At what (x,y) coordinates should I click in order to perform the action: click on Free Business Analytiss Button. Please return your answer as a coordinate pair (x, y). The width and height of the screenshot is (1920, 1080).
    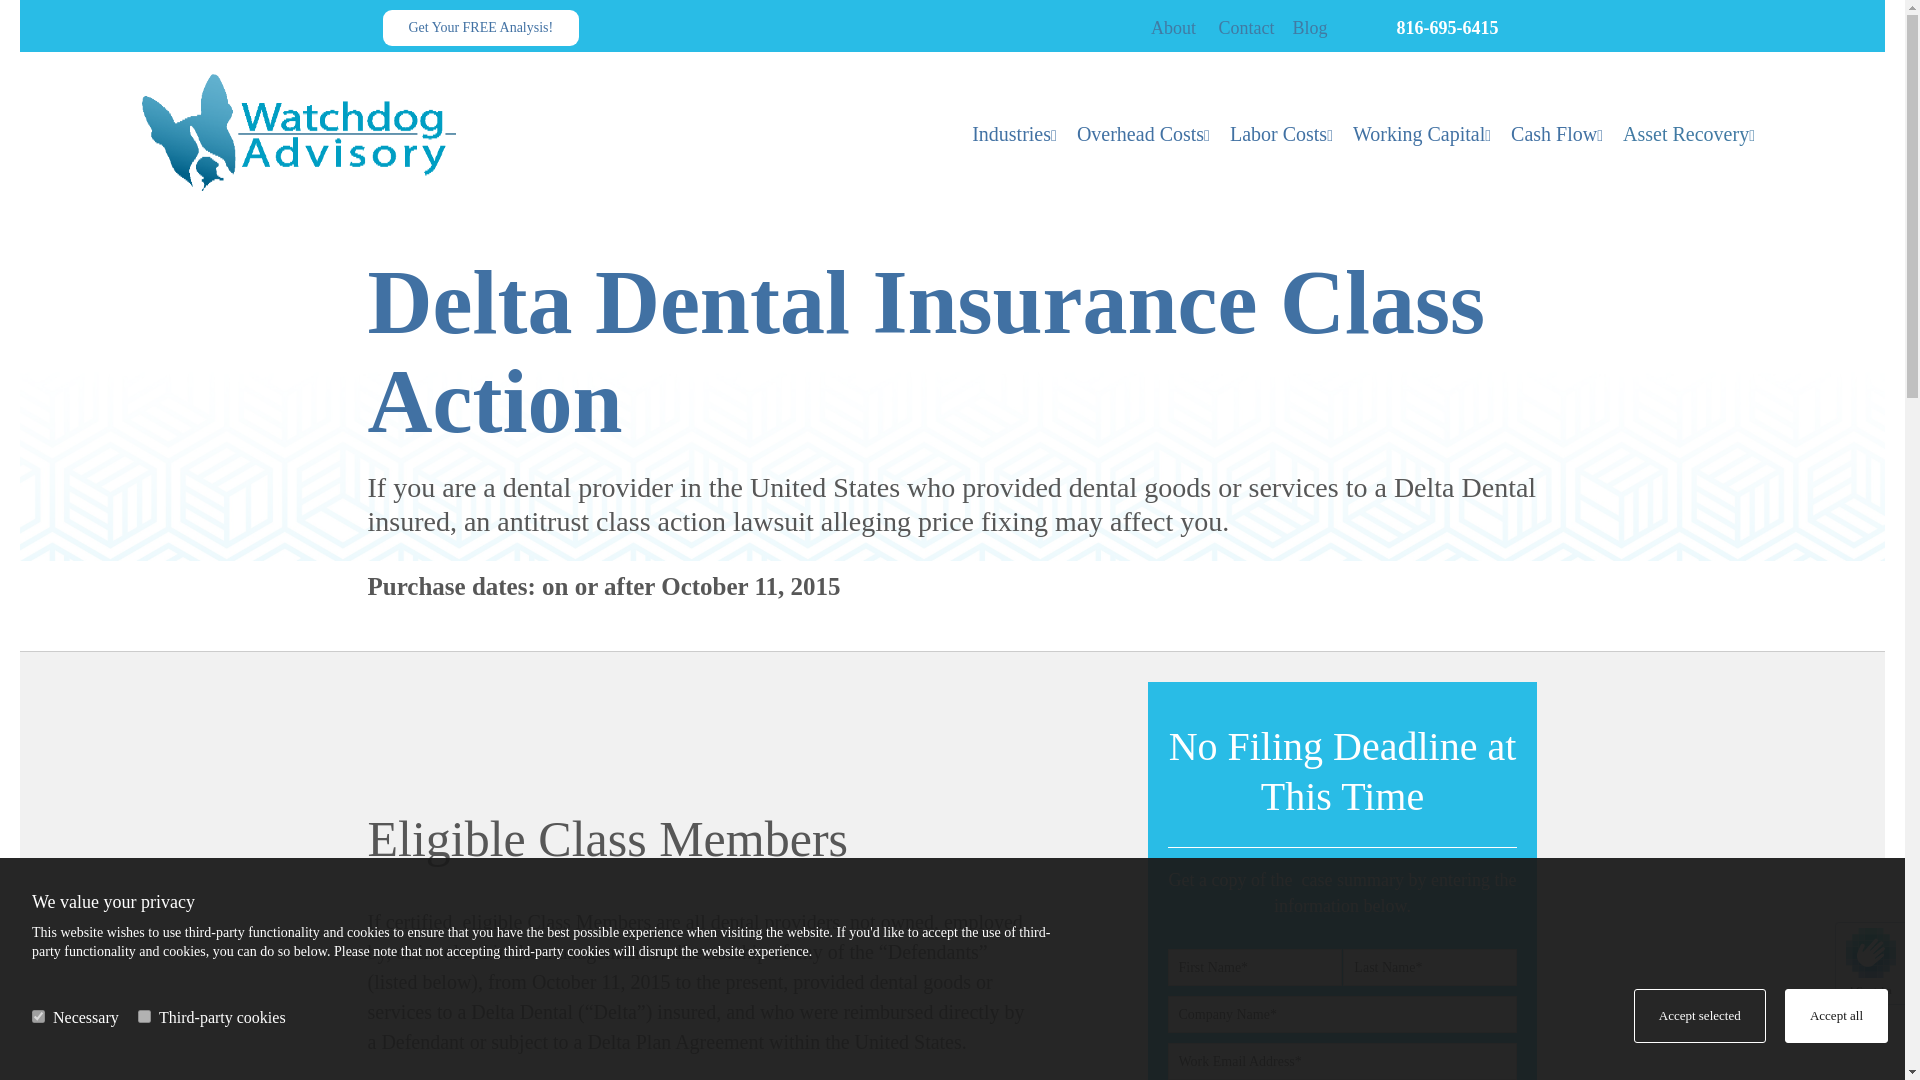
    Looking at the image, I should click on (480, 28).